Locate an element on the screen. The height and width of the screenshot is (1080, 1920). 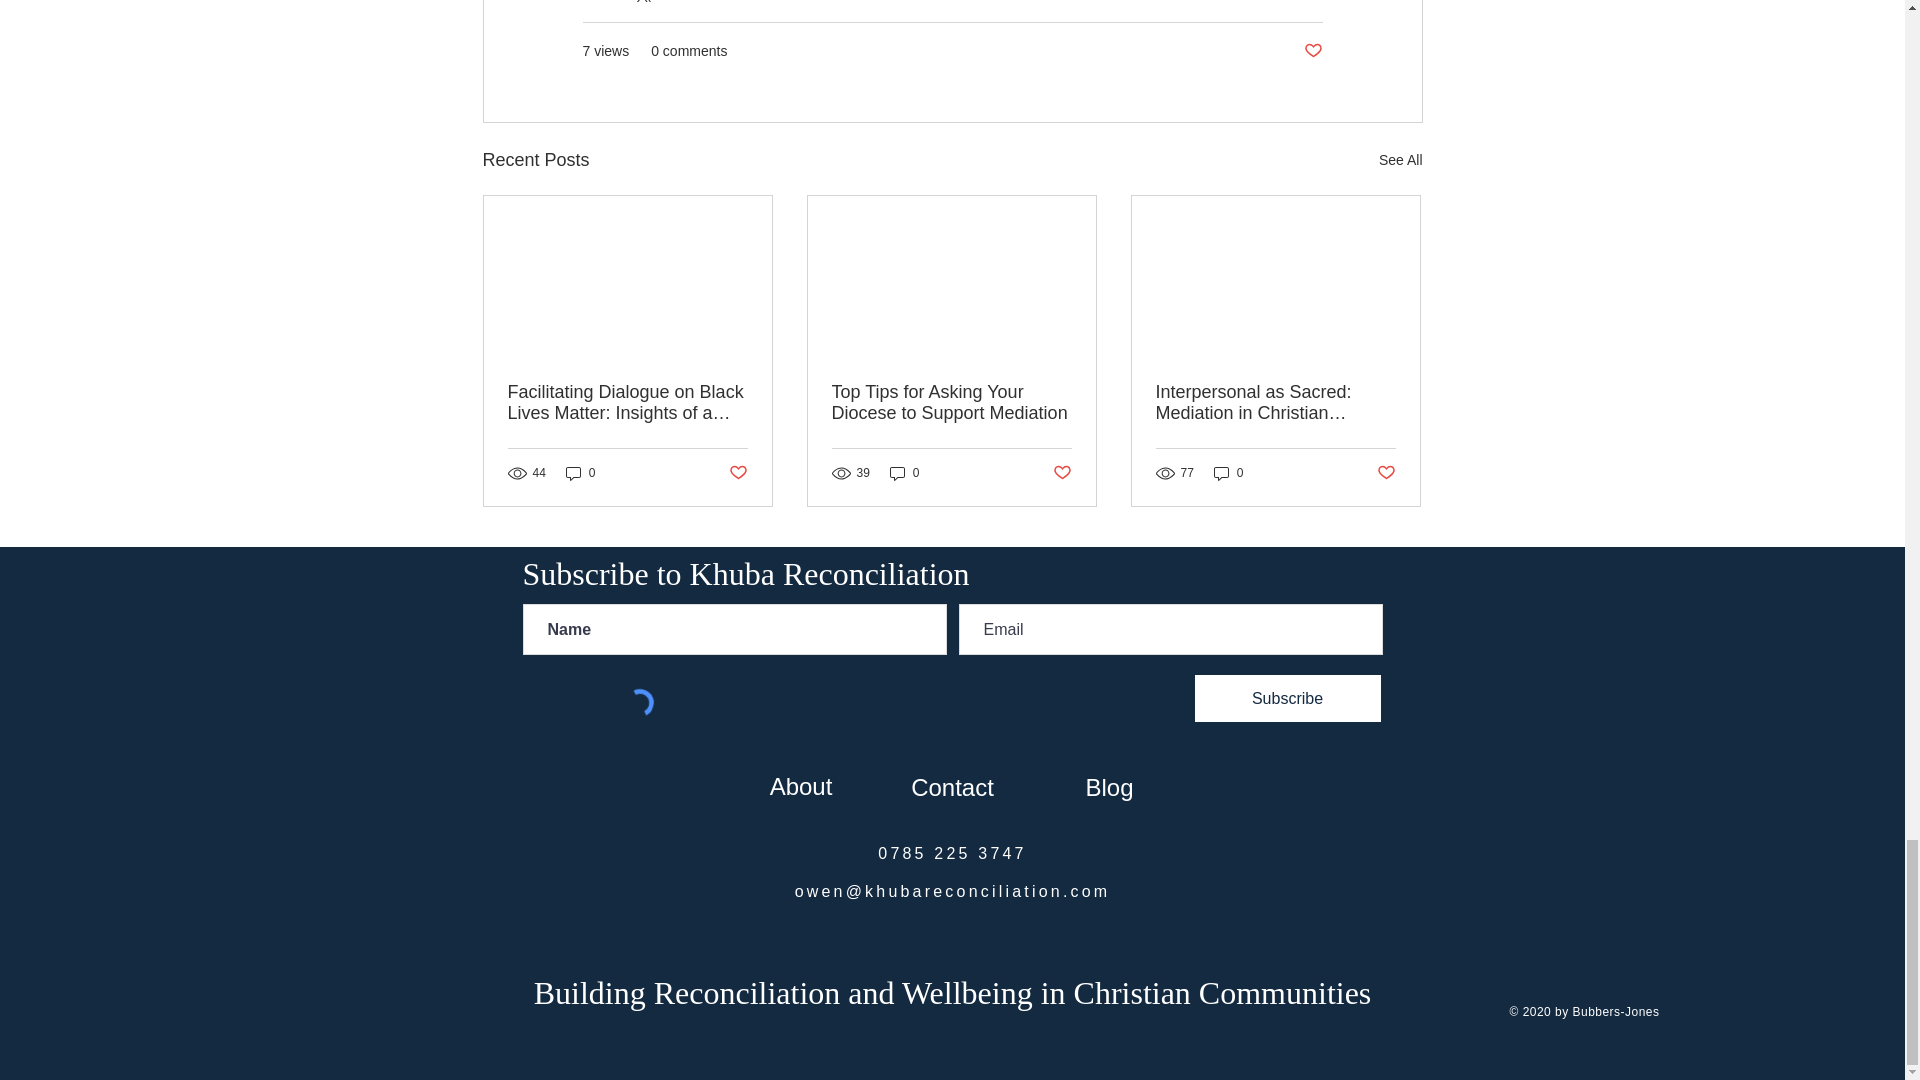
Blog is located at coordinates (1109, 786).